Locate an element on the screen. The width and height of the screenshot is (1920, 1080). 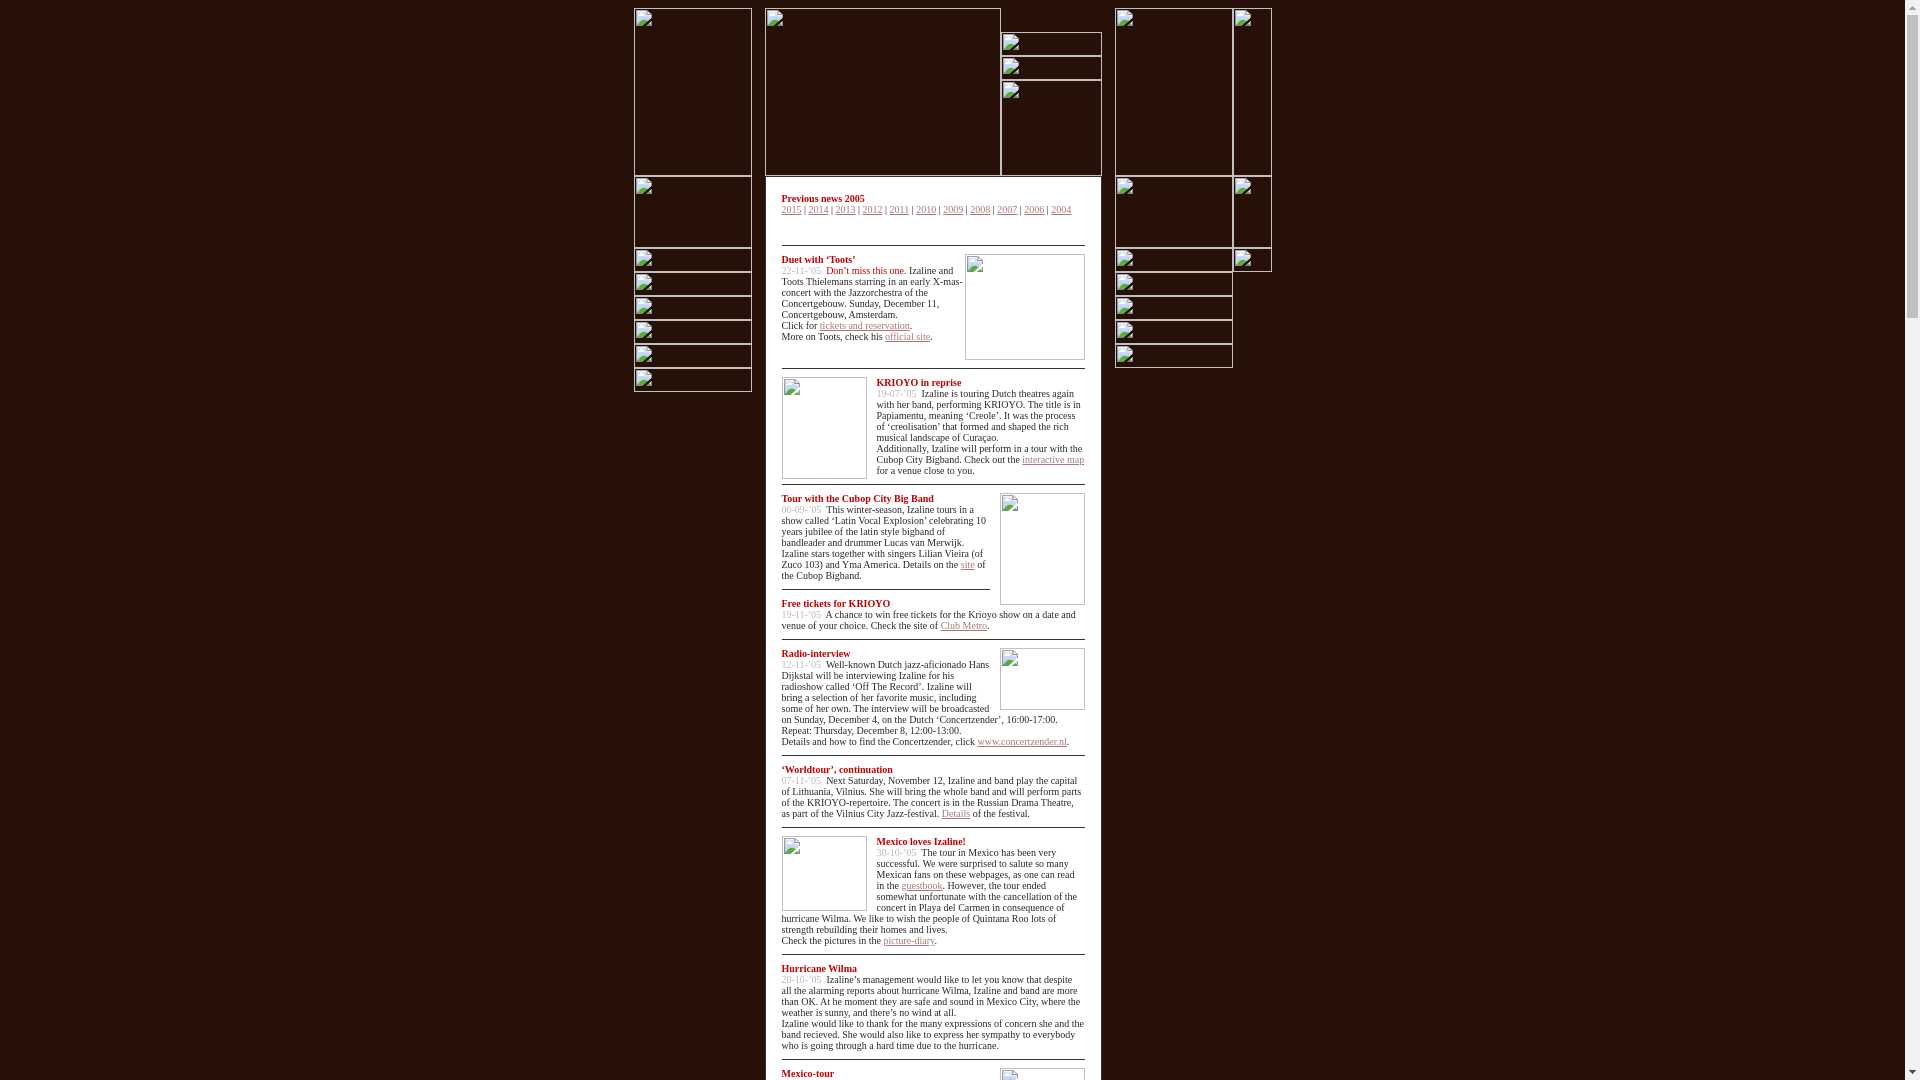
Club Metro is located at coordinates (963, 624).